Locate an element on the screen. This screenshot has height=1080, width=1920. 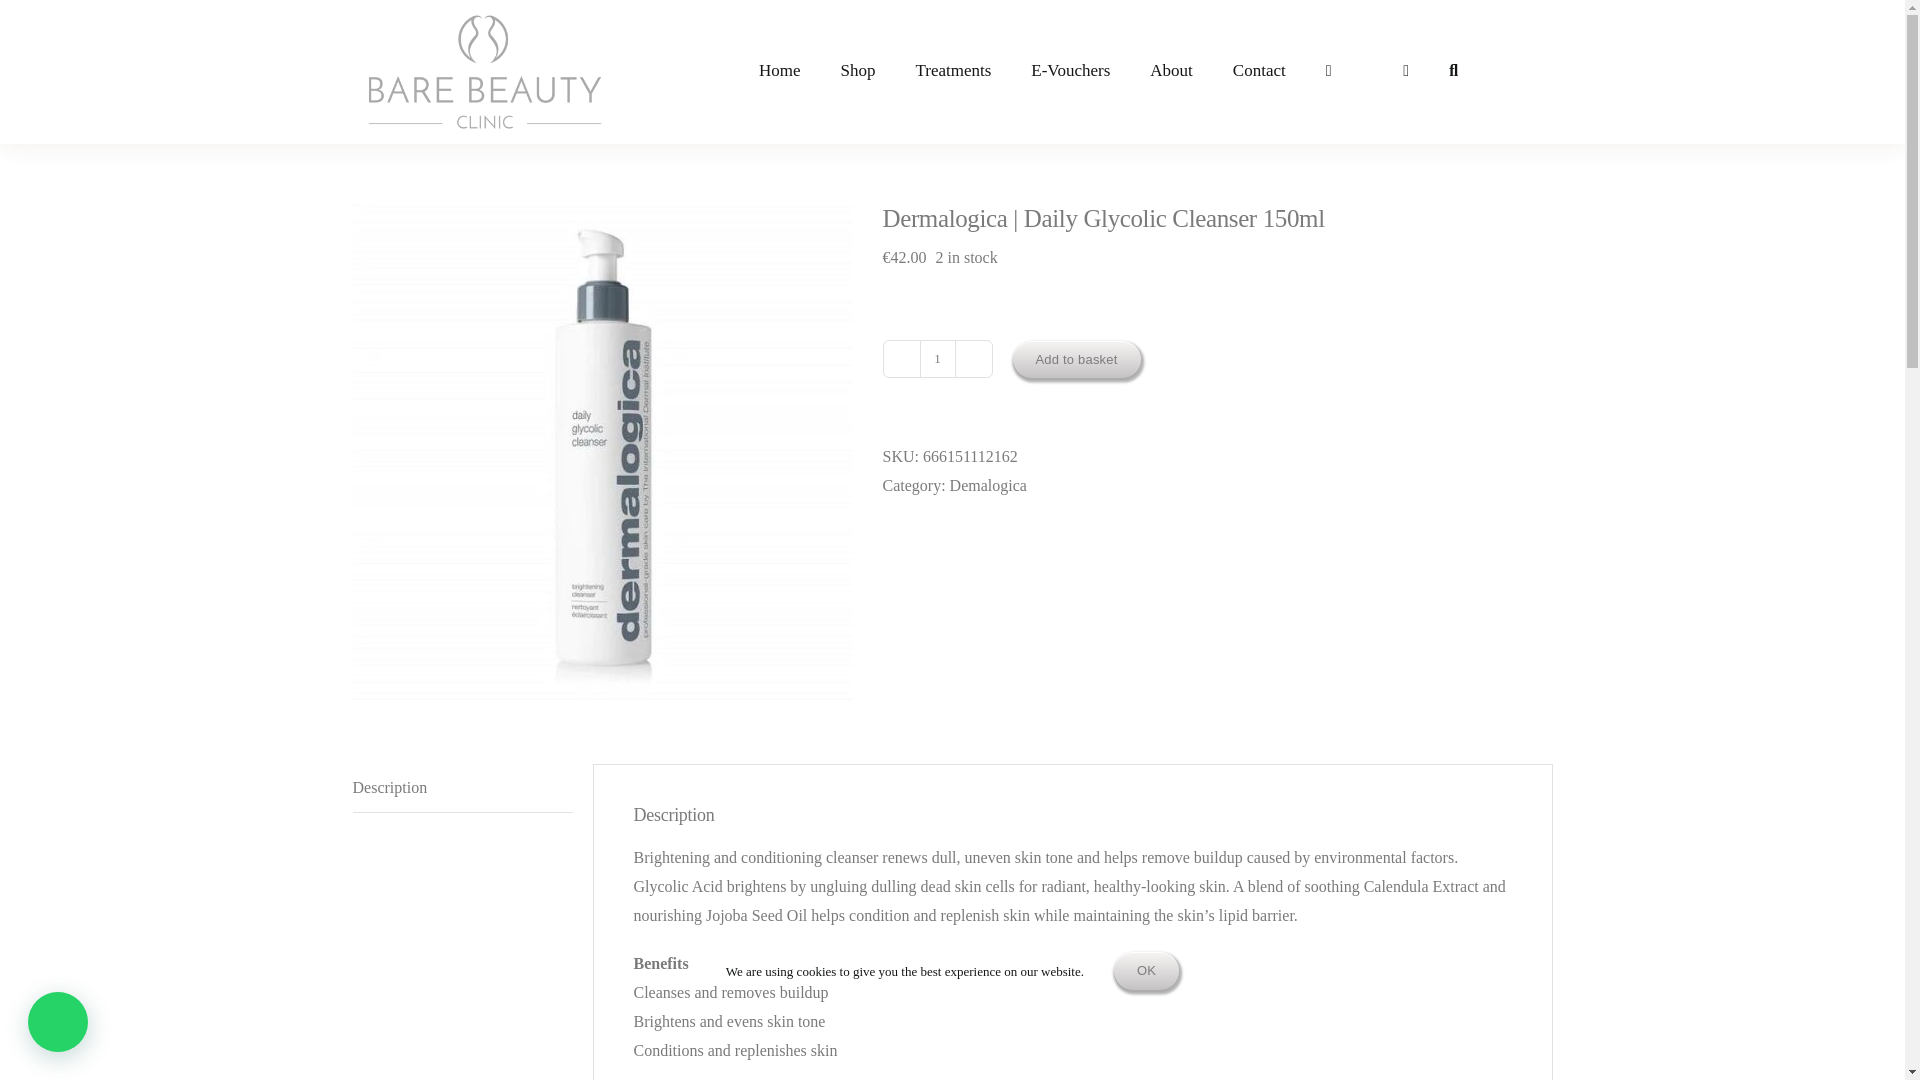
Contact is located at coordinates (1259, 71).